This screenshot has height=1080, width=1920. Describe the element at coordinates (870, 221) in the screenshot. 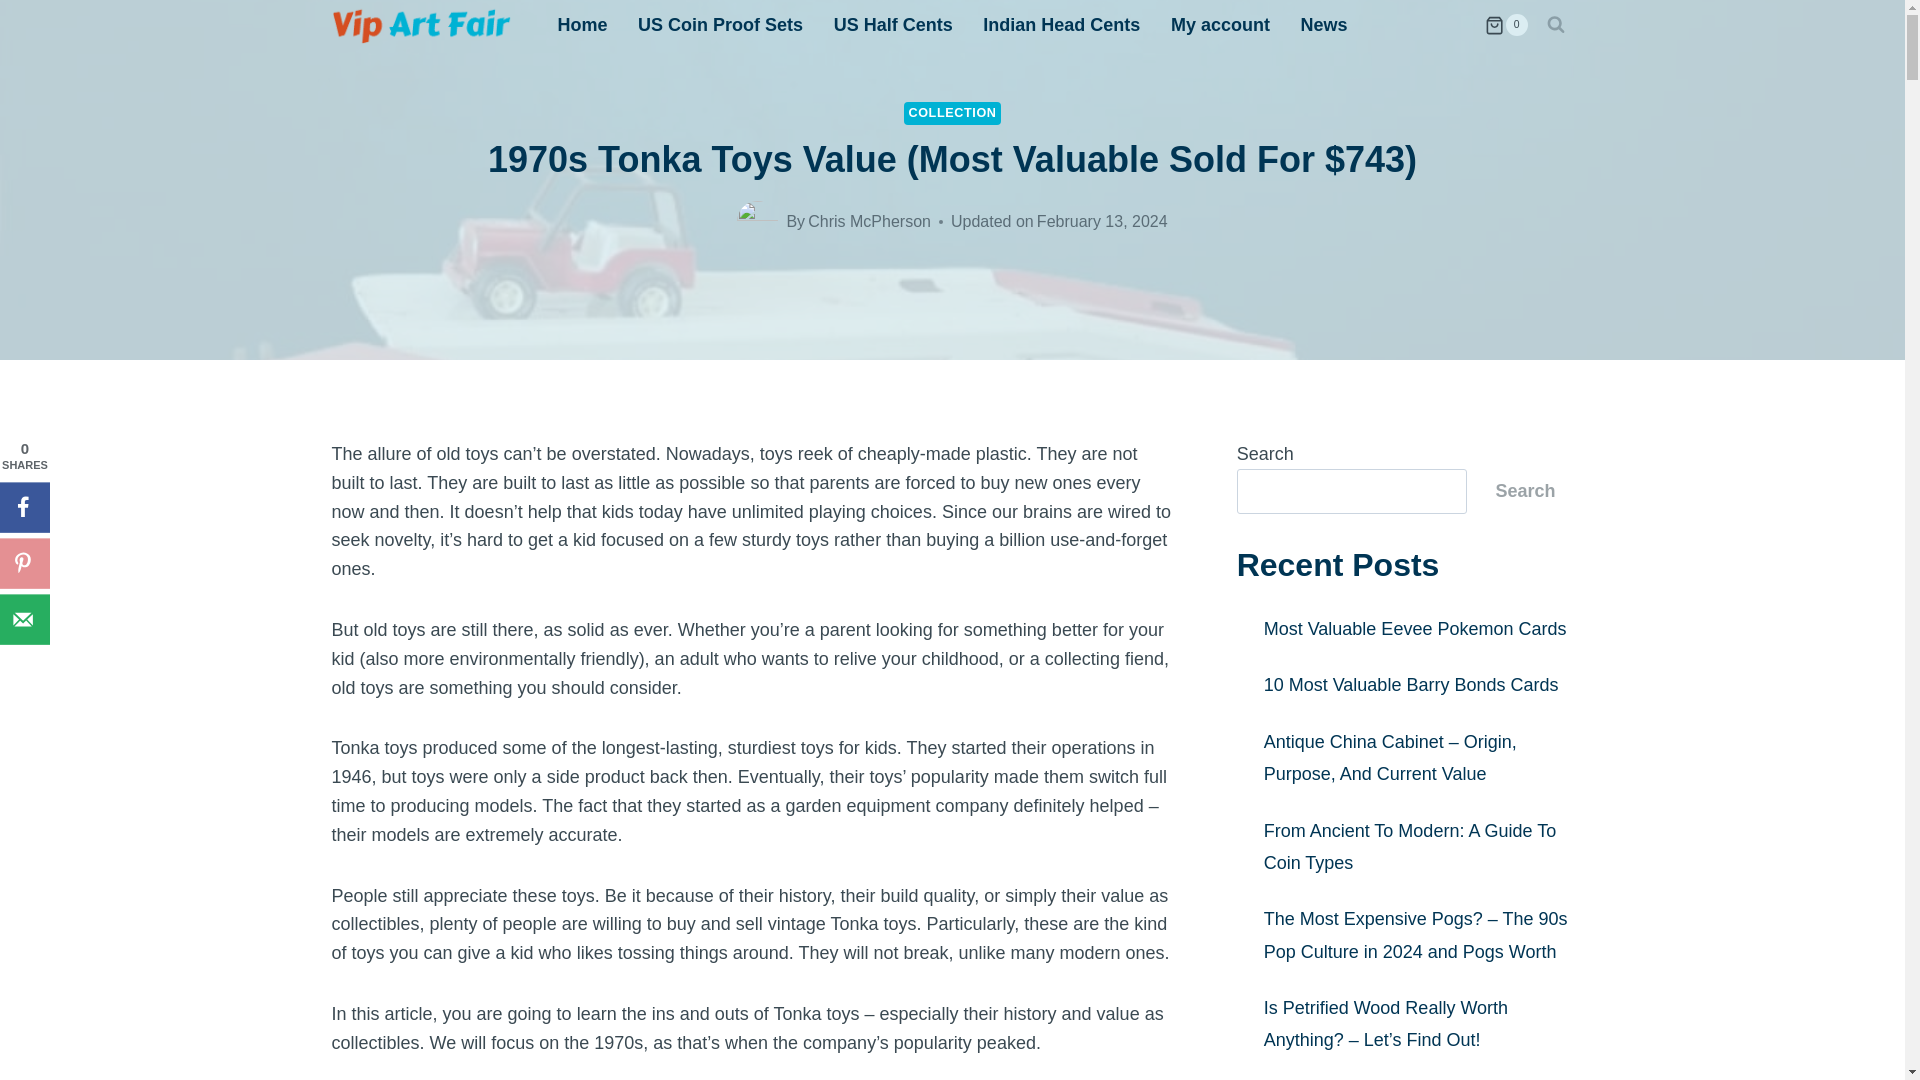

I see `Chris McPherson` at that location.